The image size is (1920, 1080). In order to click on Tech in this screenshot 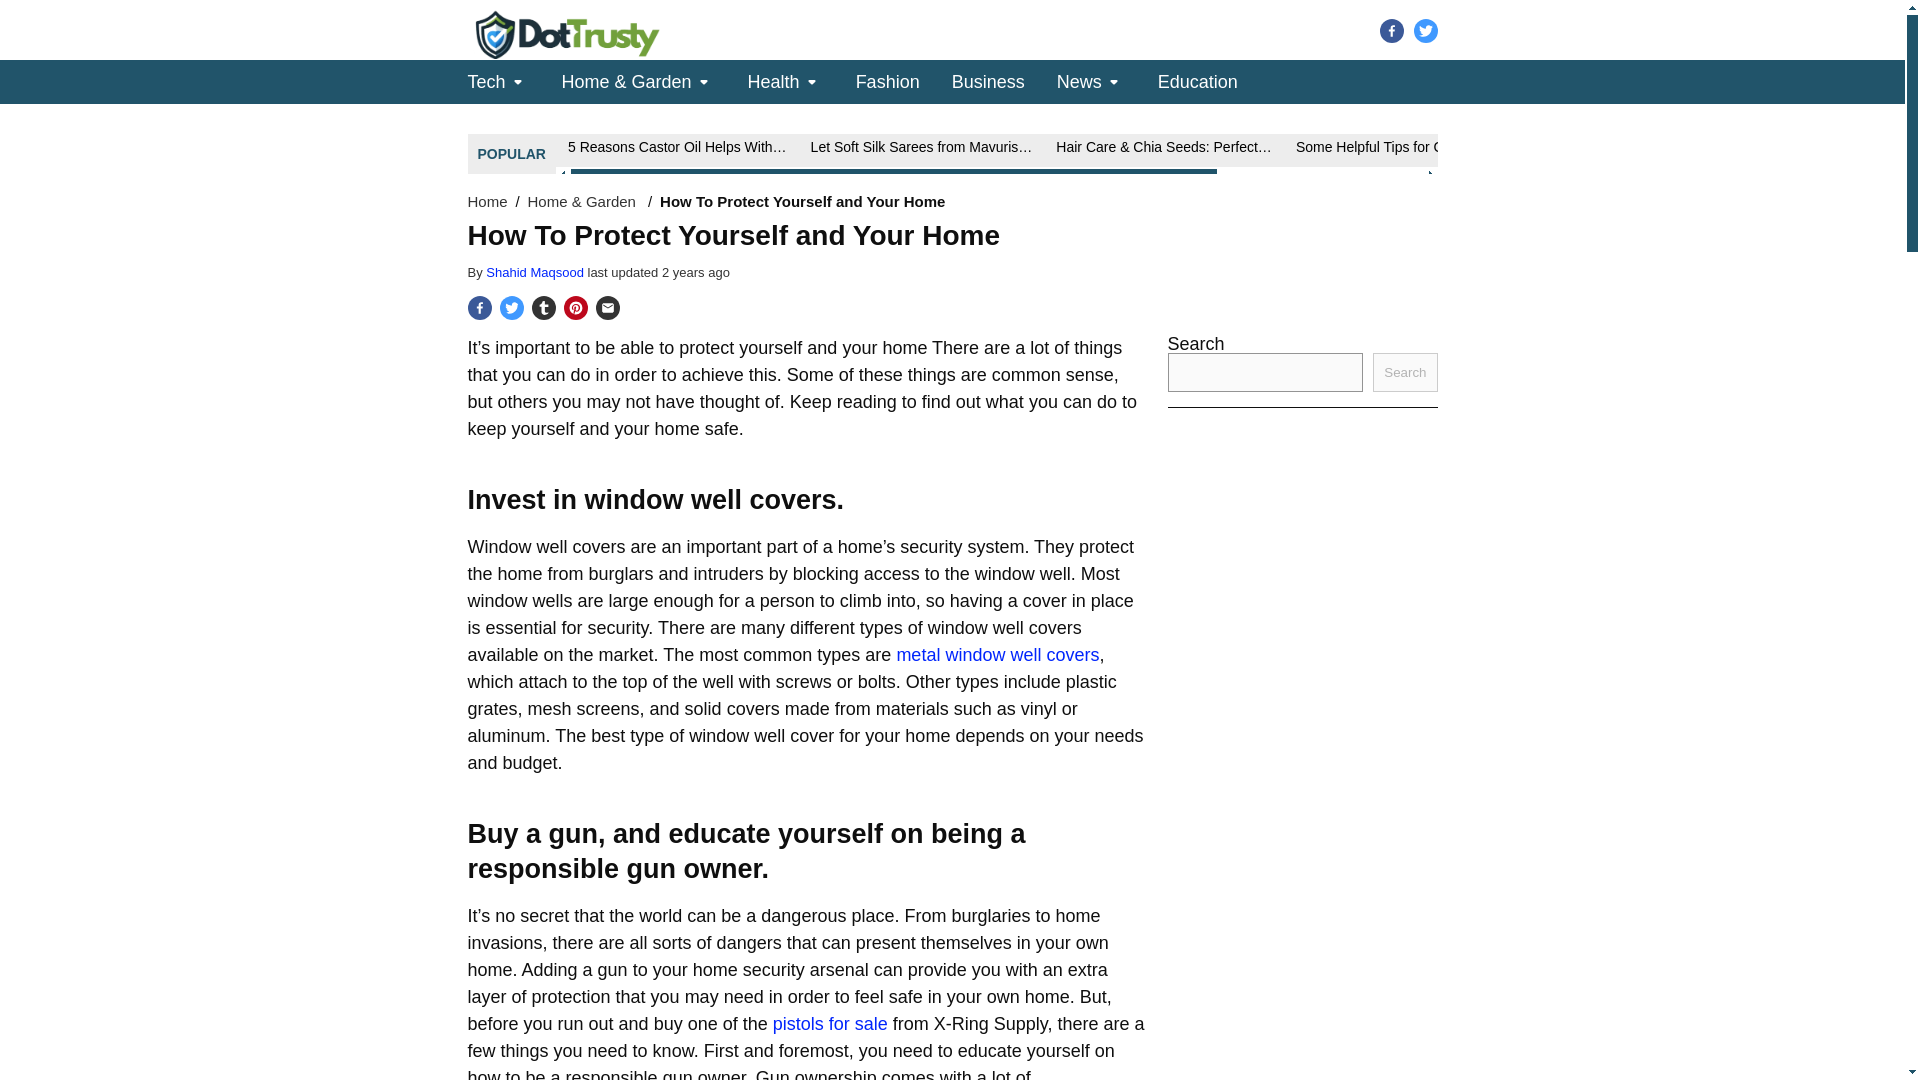, I will do `click(487, 81)`.